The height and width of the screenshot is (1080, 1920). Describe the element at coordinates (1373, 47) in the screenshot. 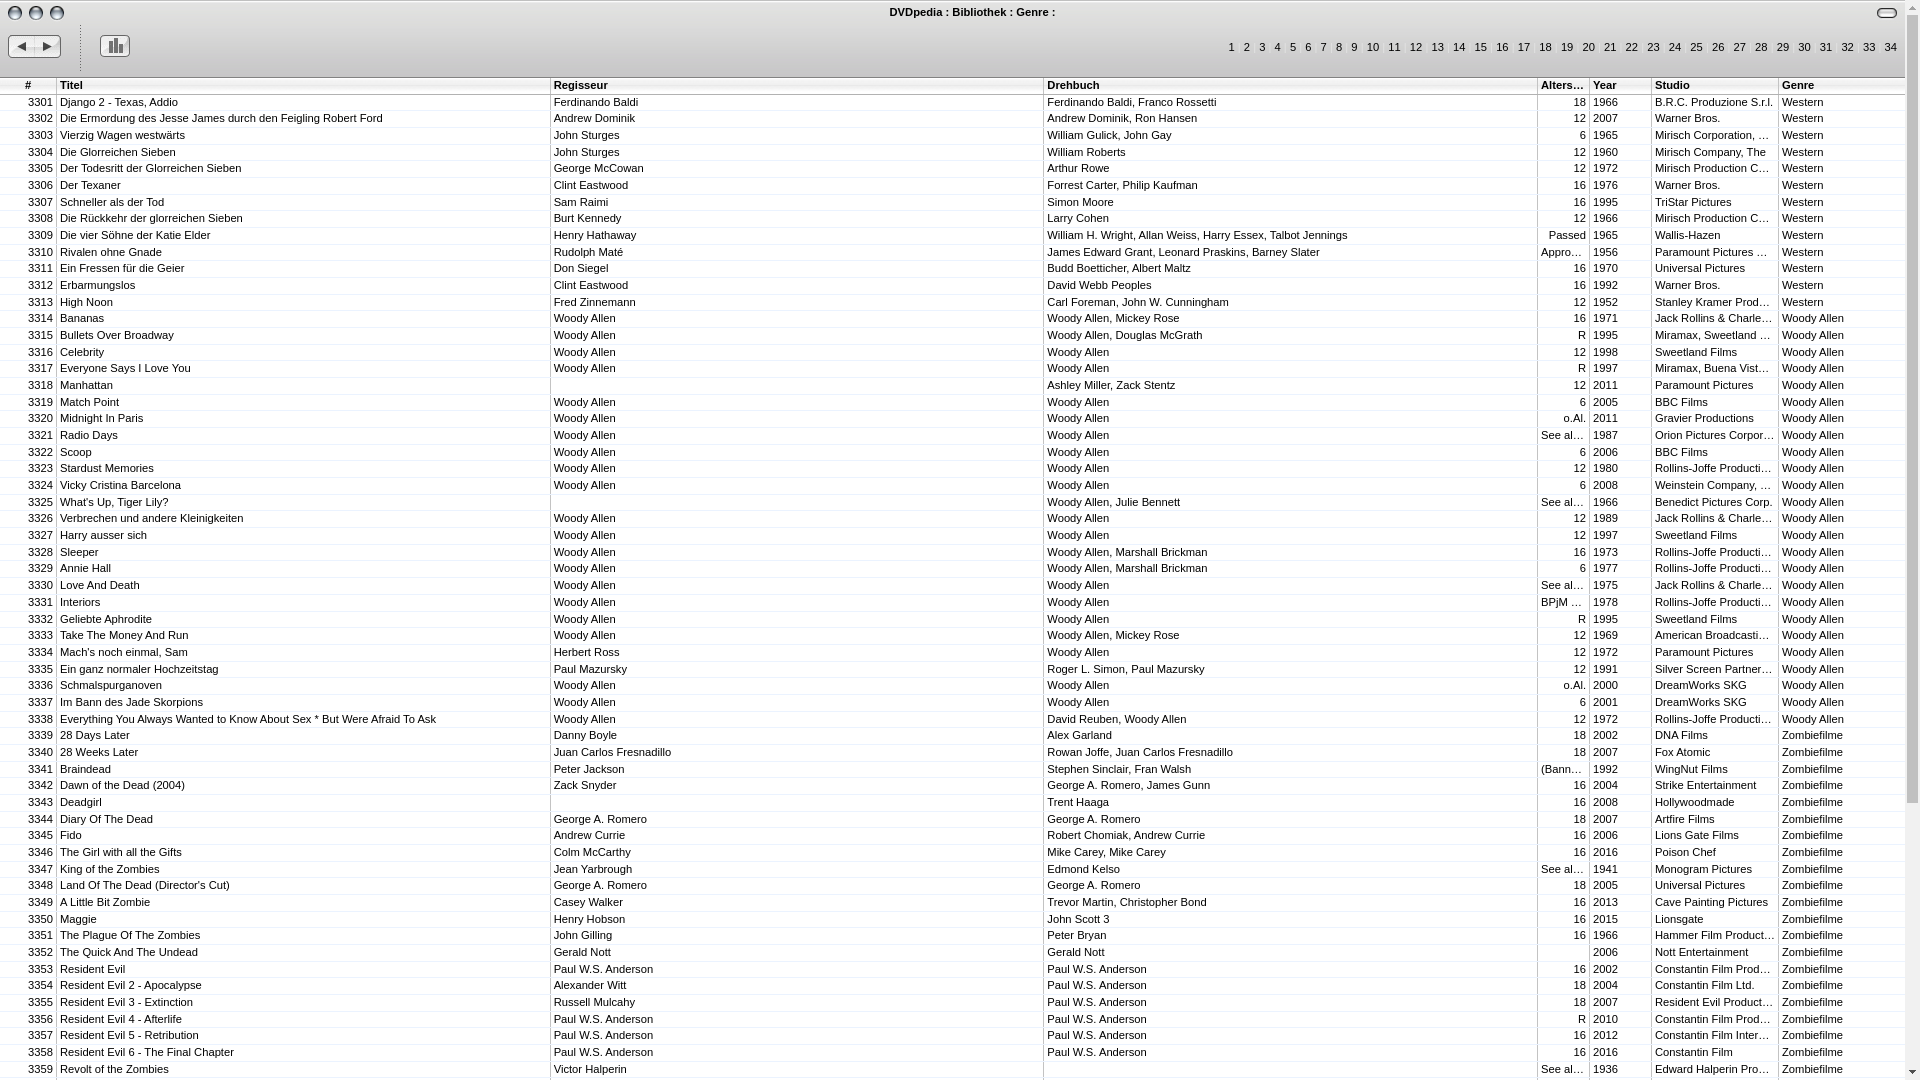

I see `10` at that location.